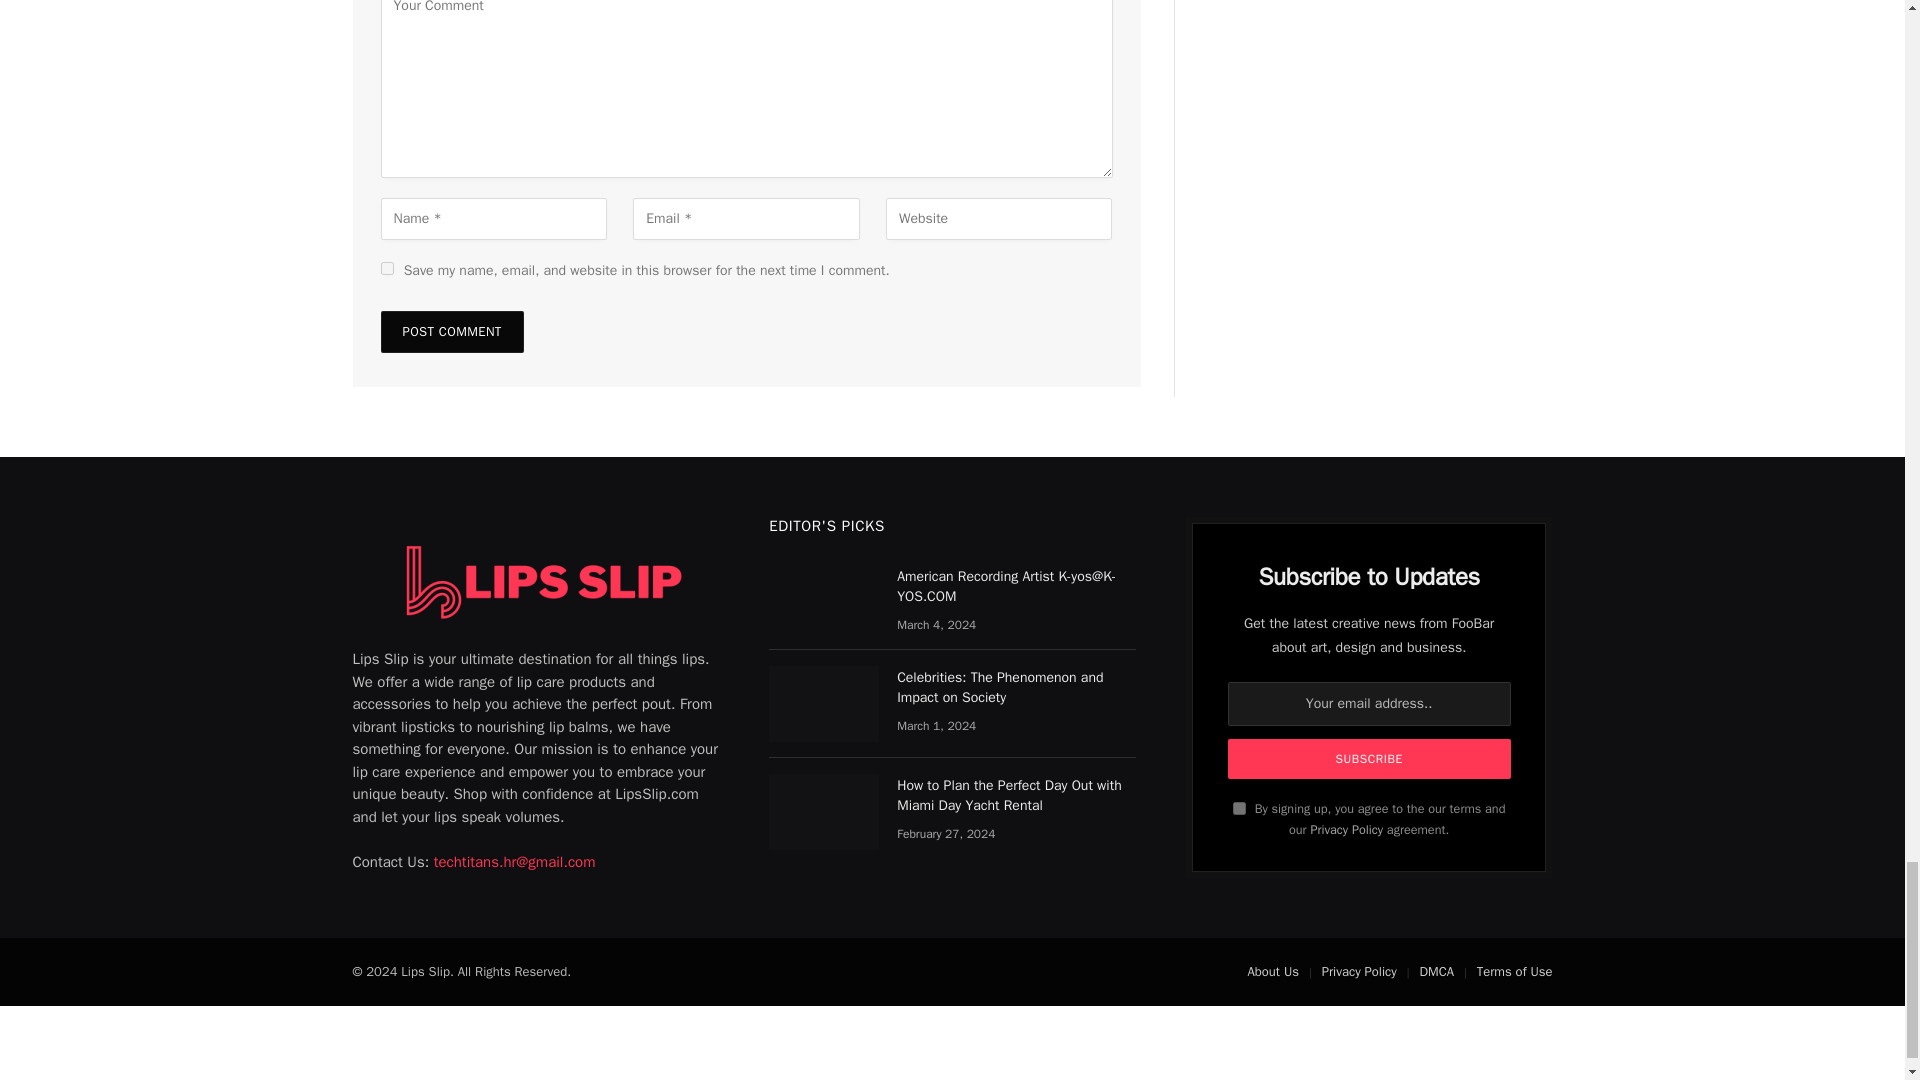 The width and height of the screenshot is (1920, 1080). What do you see at coordinates (1239, 808) in the screenshot?
I see `on` at bounding box center [1239, 808].